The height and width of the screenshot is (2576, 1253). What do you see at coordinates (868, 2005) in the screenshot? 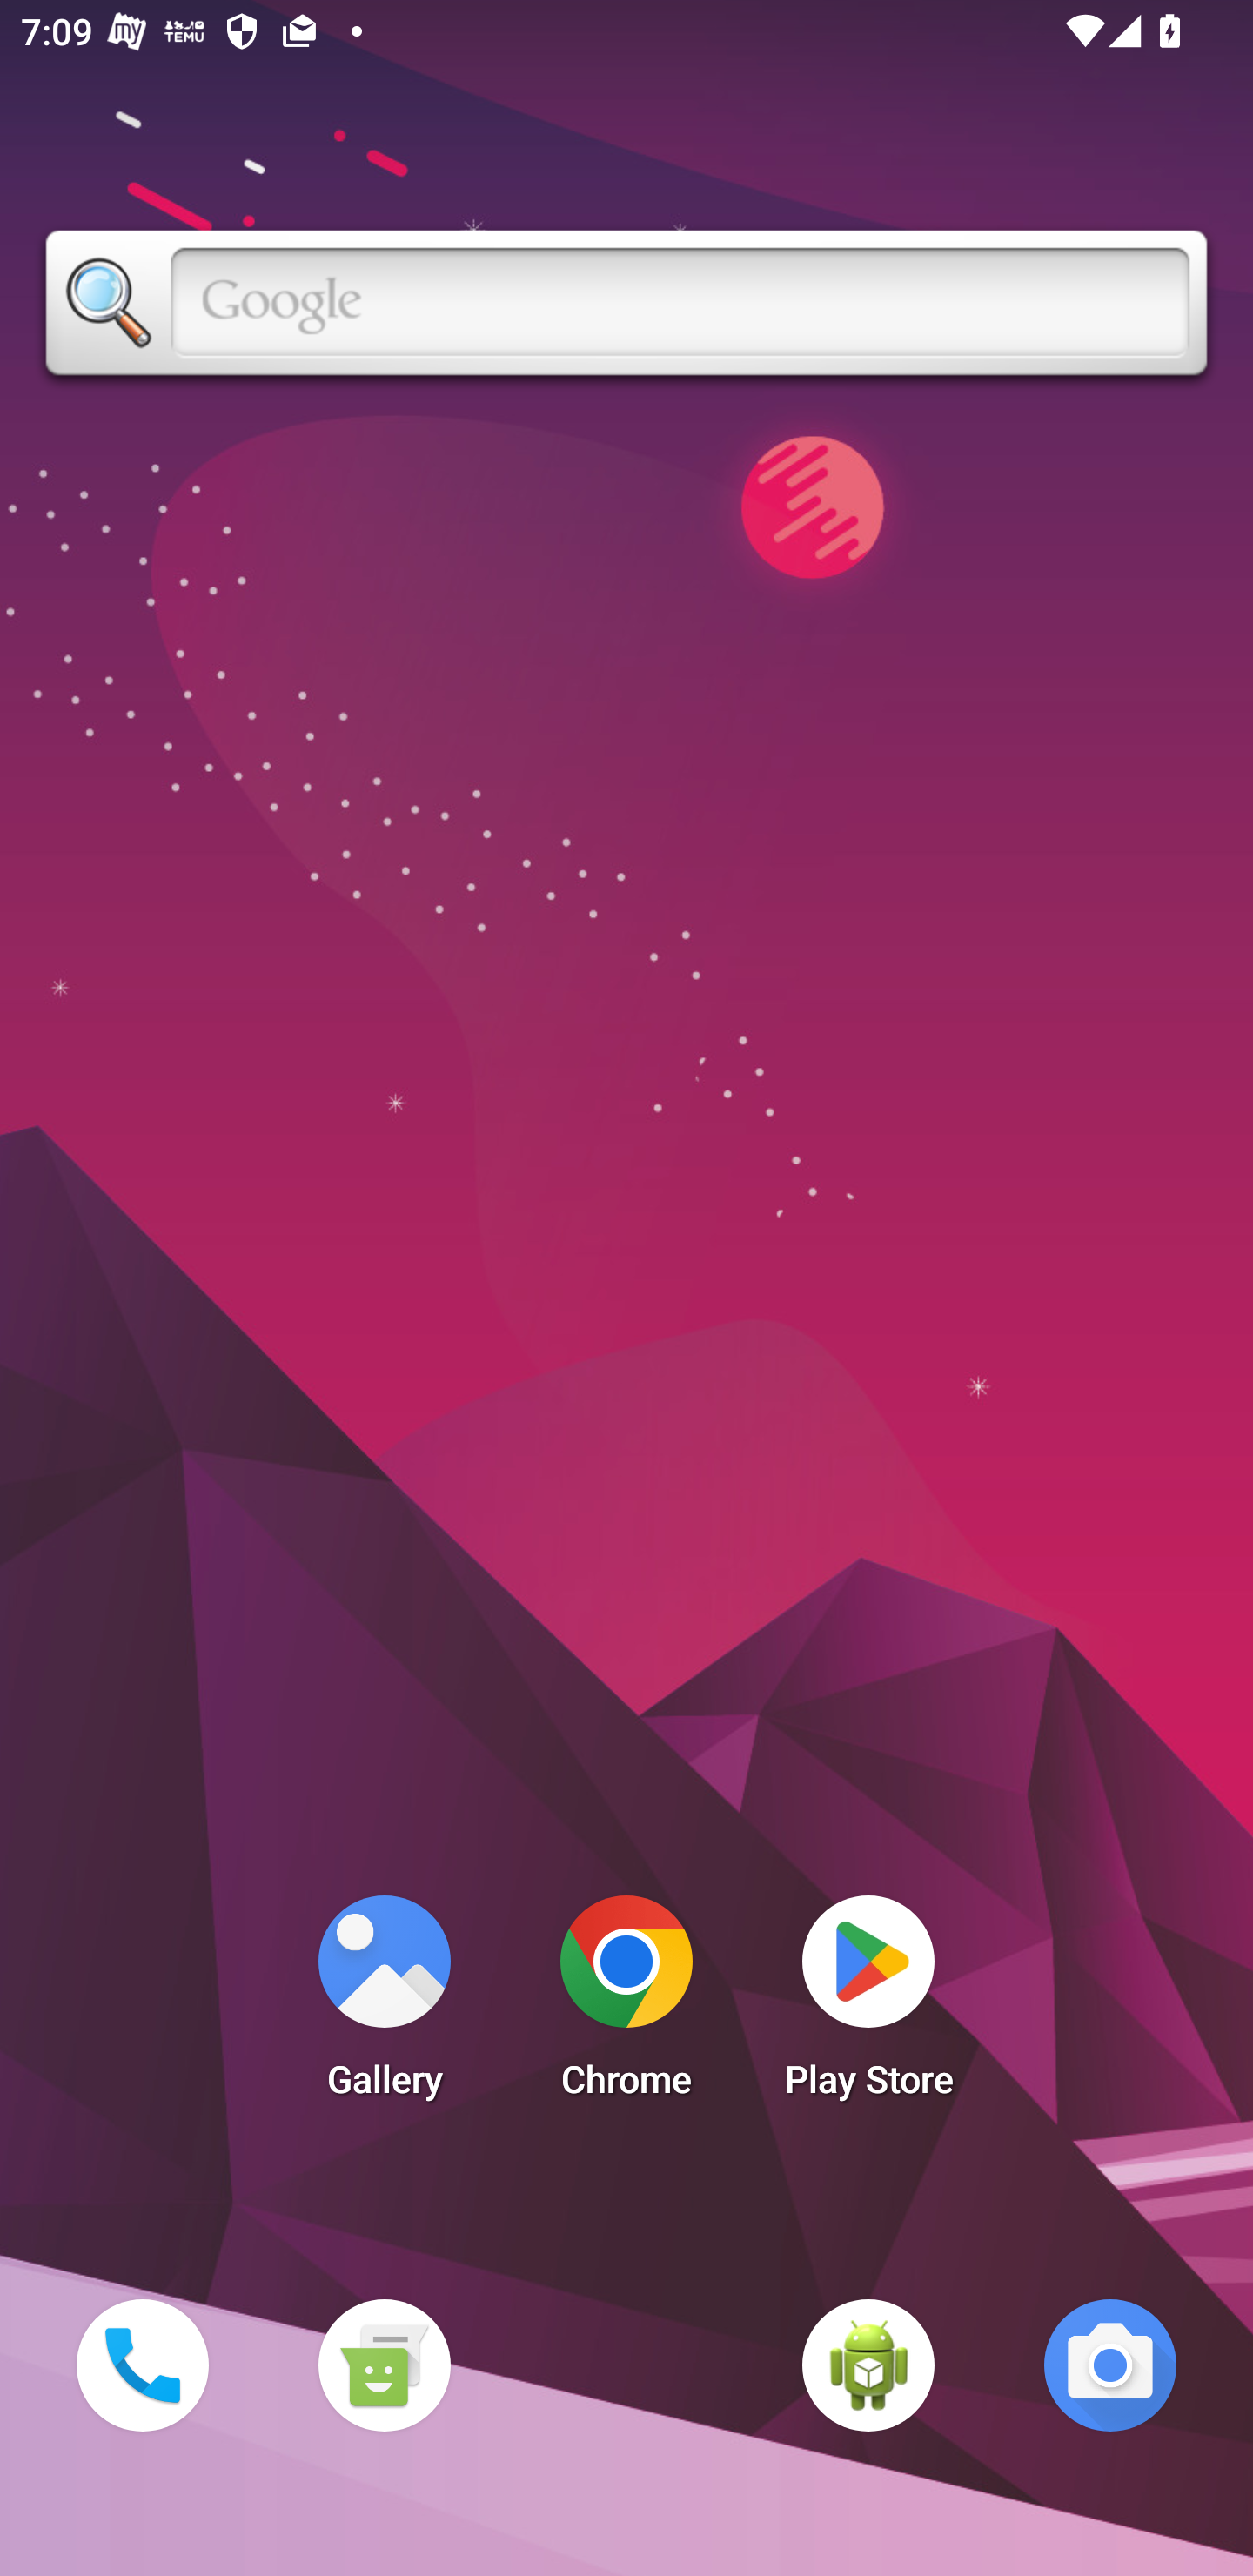
I see `Play Store` at bounding box center [868, 2005].